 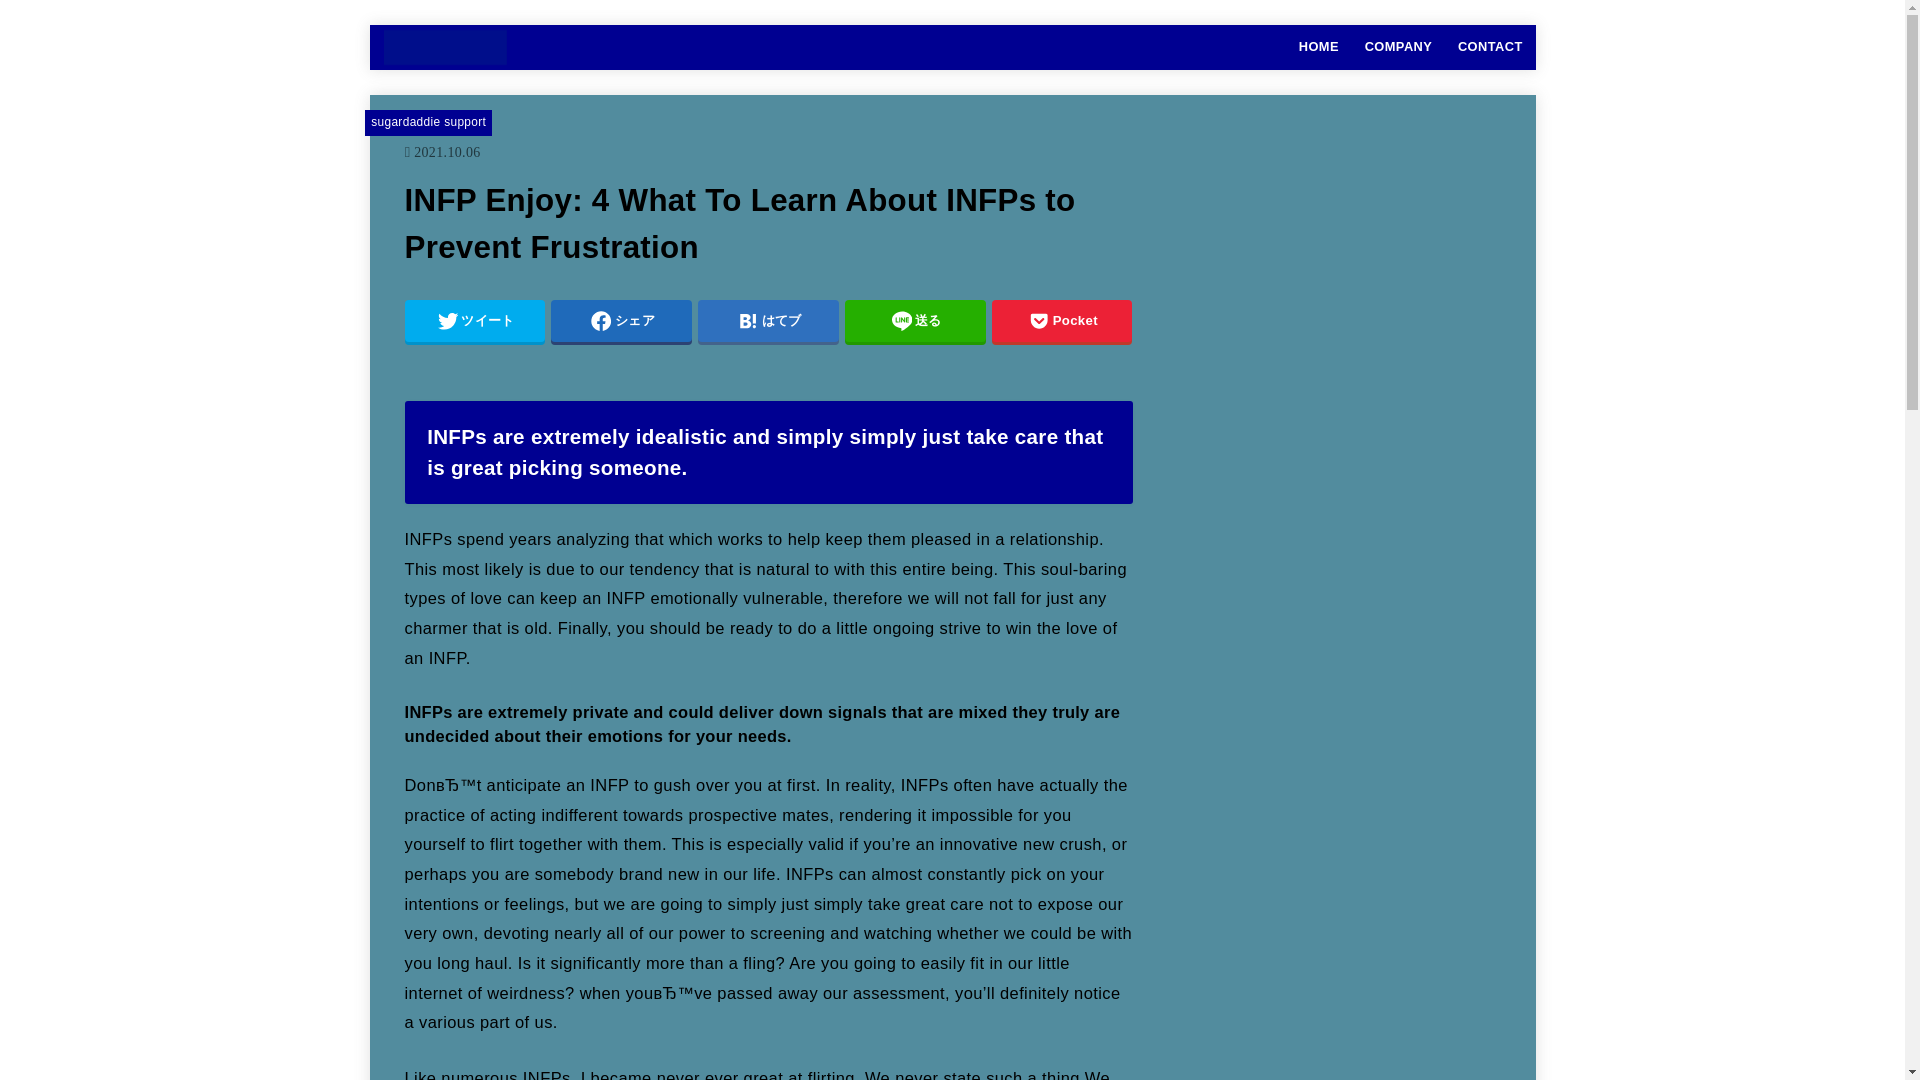 I want to click on CONTACT, so click(x=1490, y=46).